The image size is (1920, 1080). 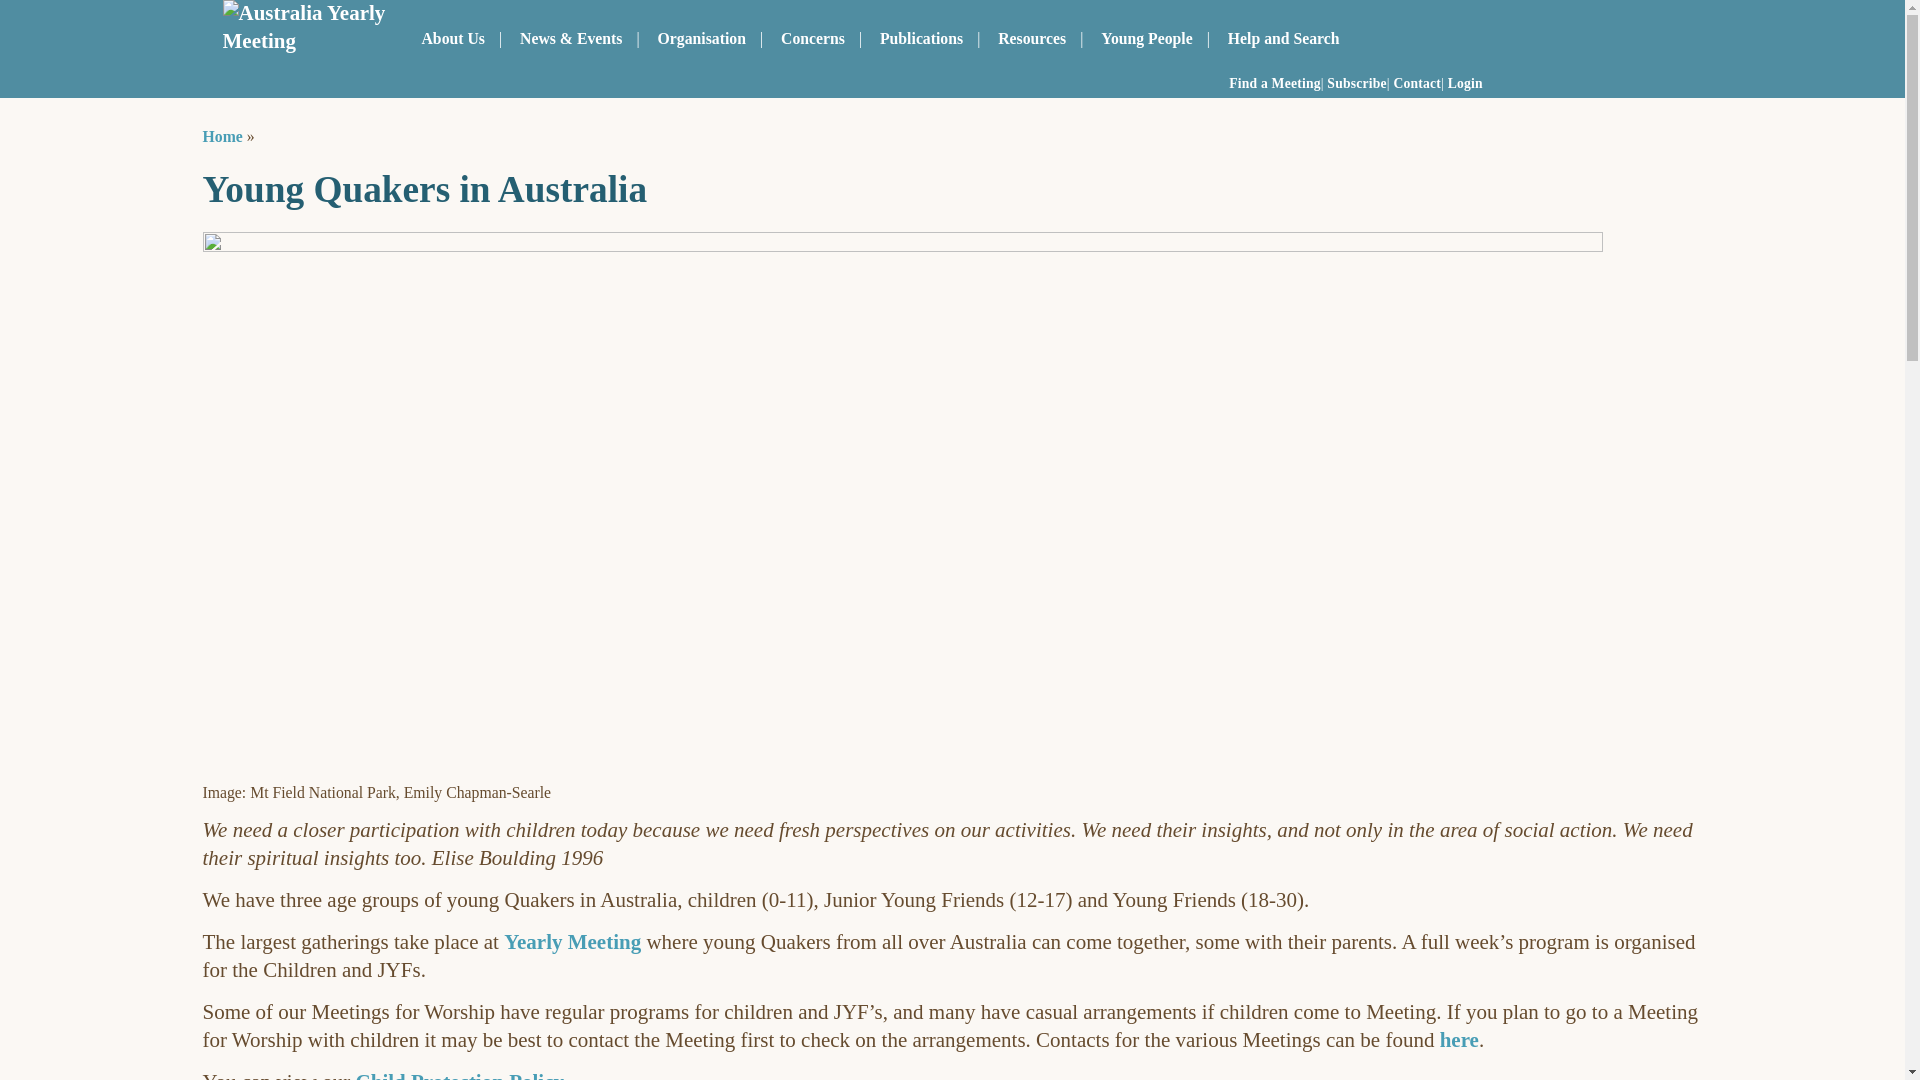 What do you see at coordinates (1031, 38) in the screenshot?
I see `Resources` at bounding box center [1031, 38].